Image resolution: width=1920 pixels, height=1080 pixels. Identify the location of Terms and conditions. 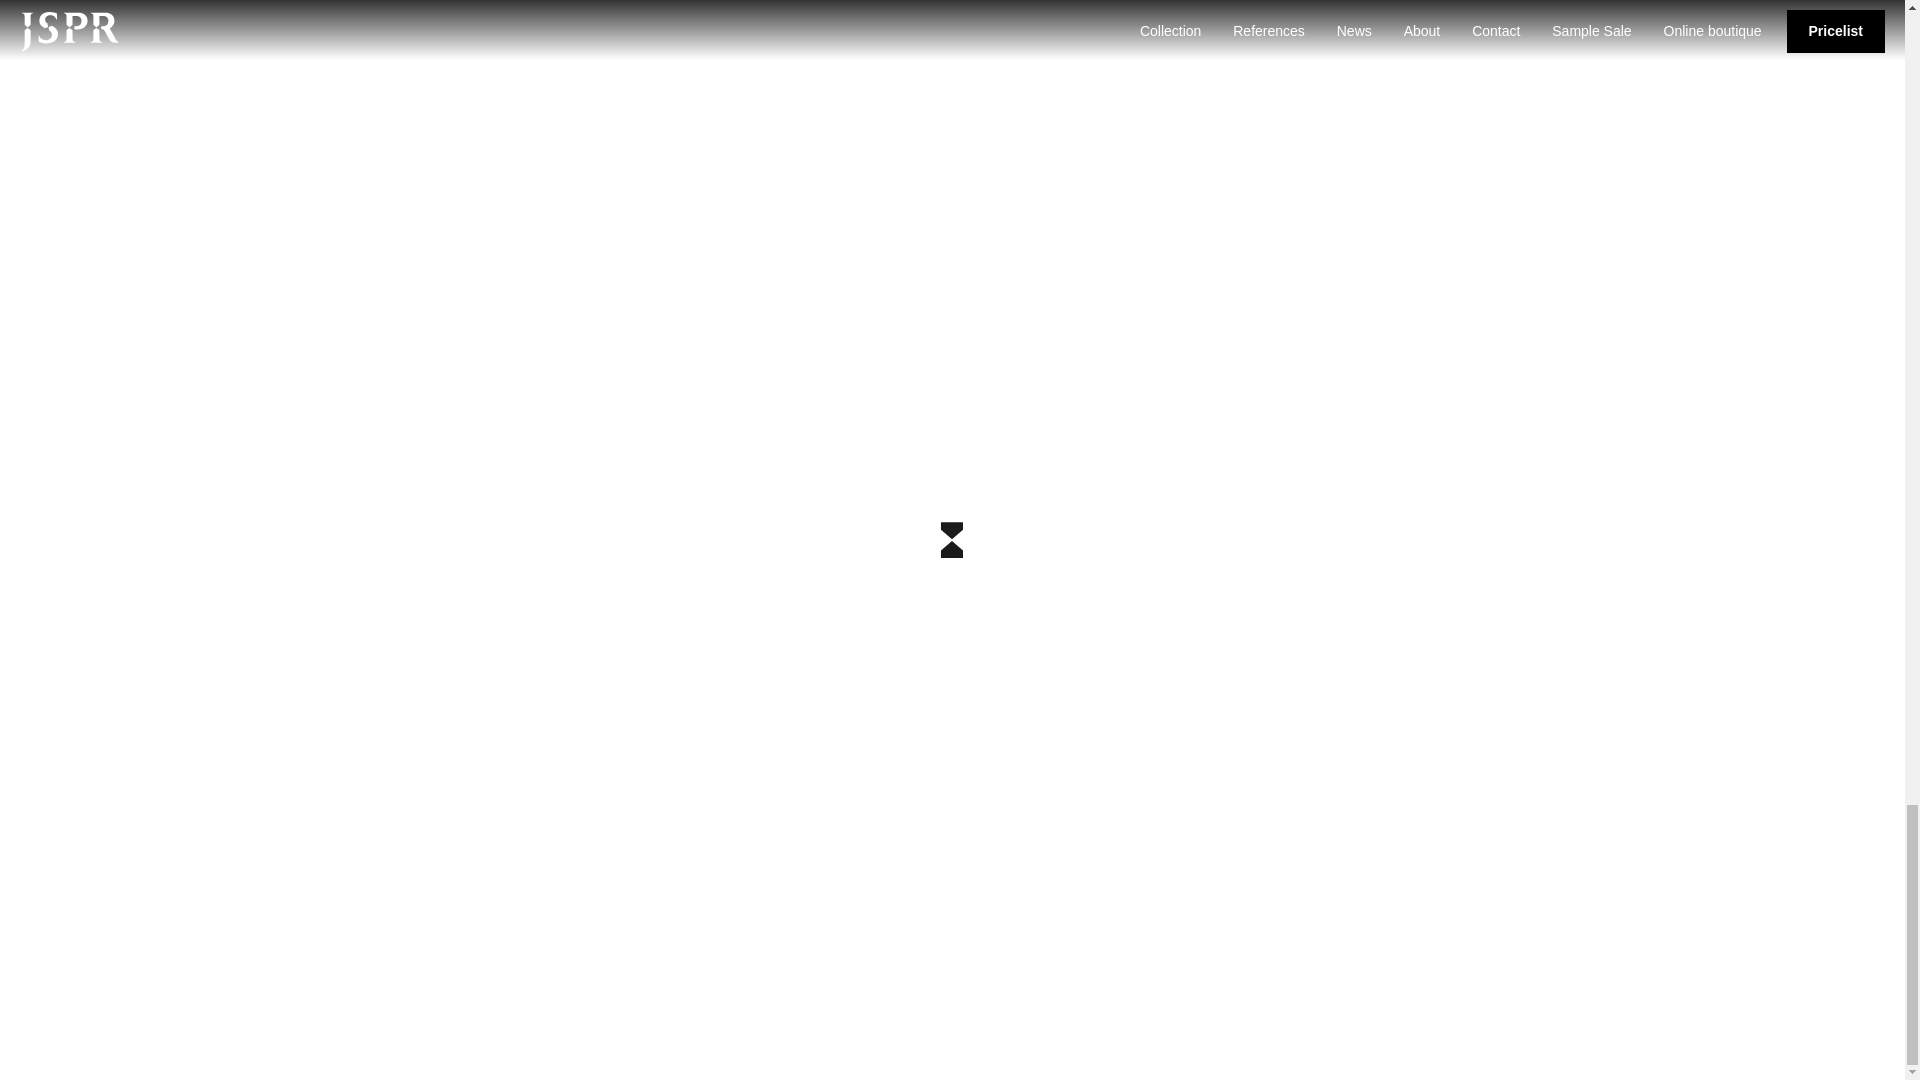
(1050, 942).